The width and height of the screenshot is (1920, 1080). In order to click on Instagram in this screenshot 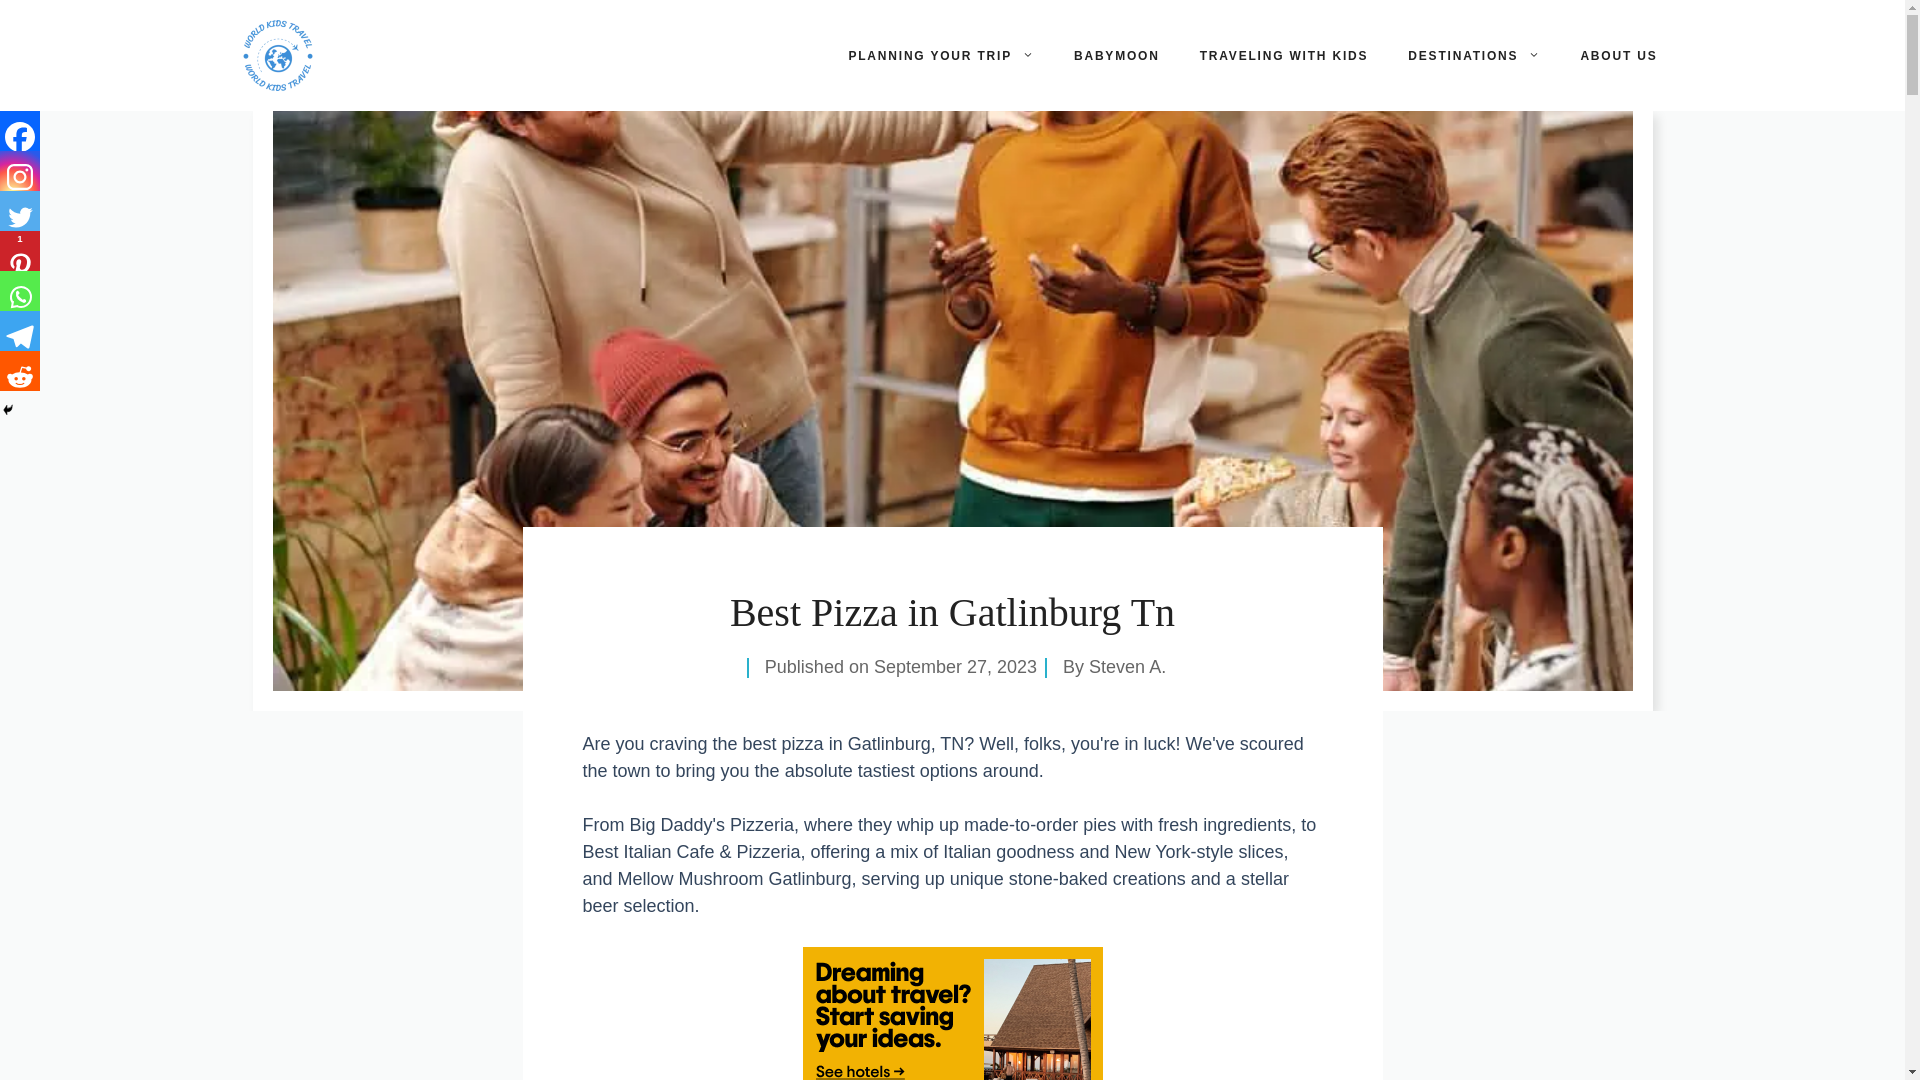, I will do `click(20, 171)`.